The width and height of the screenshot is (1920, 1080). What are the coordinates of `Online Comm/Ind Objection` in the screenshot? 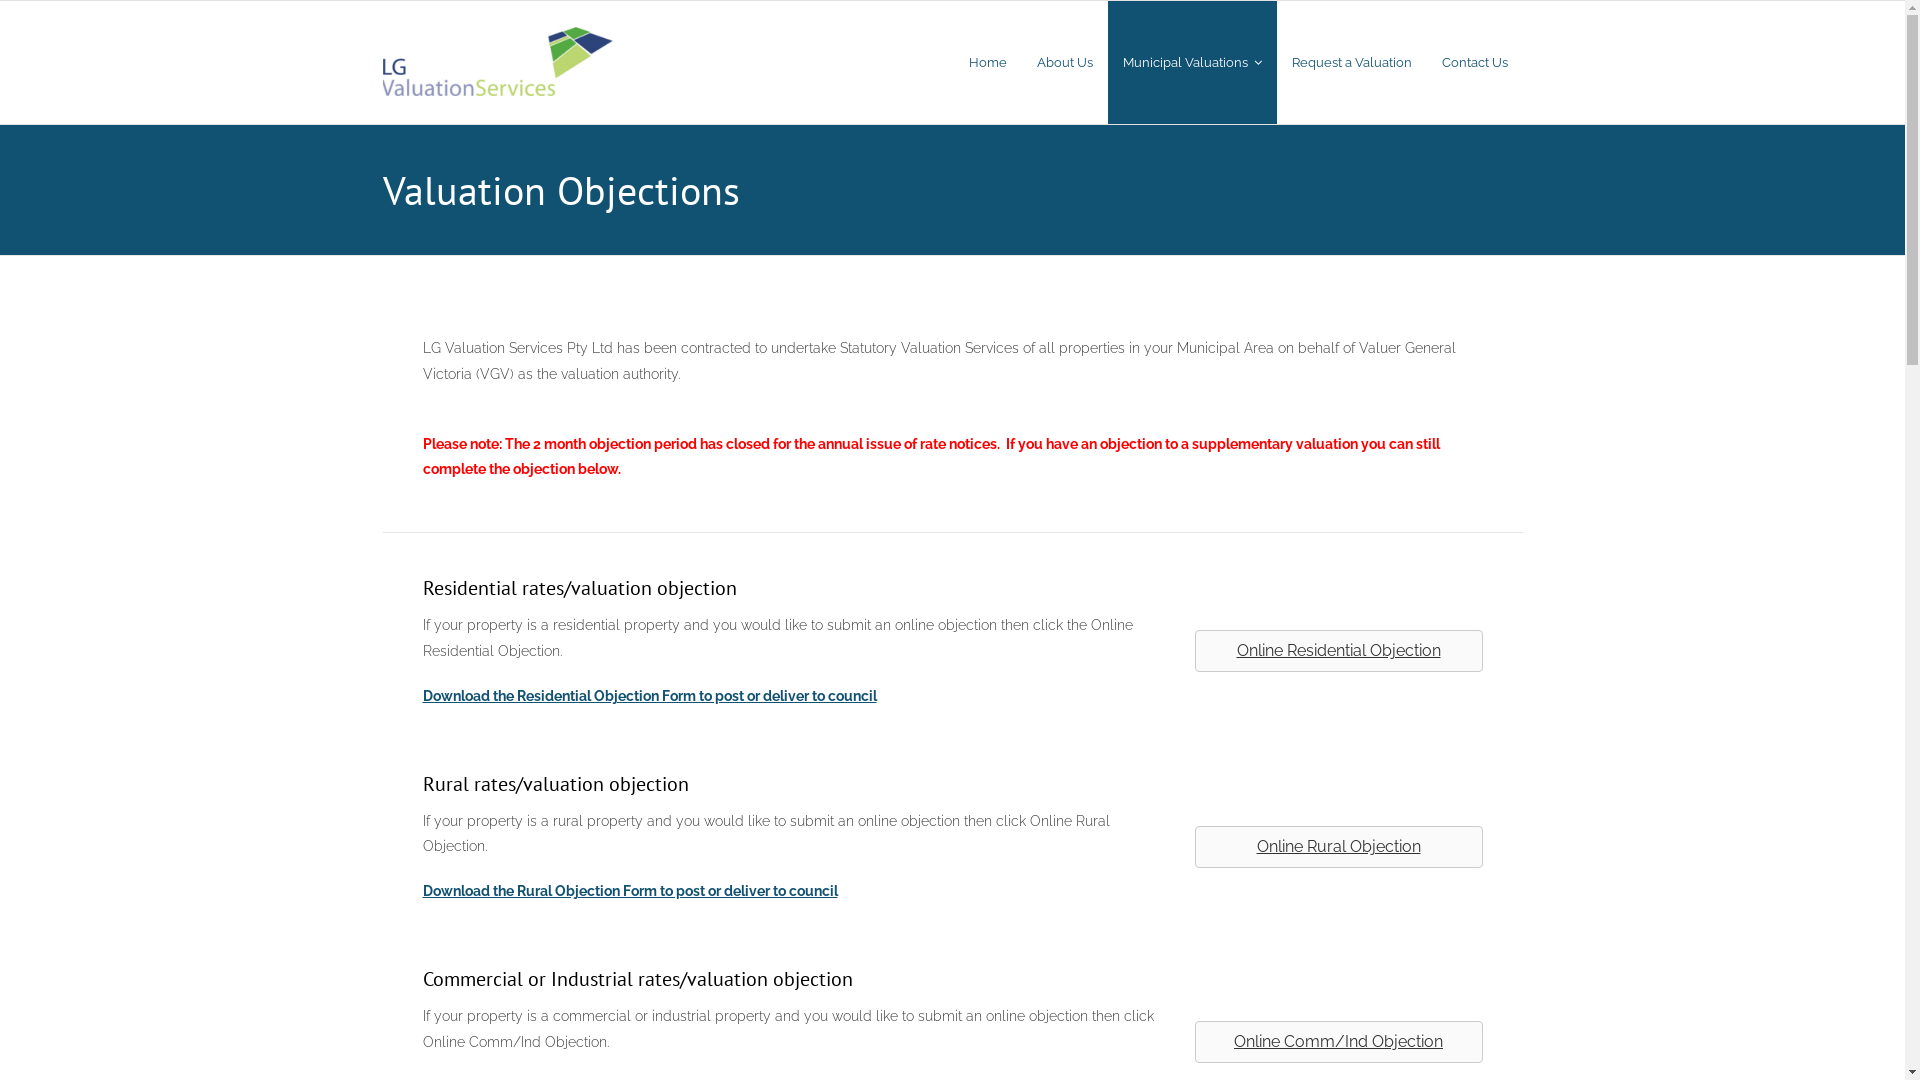 It's located at (1338, 1042).